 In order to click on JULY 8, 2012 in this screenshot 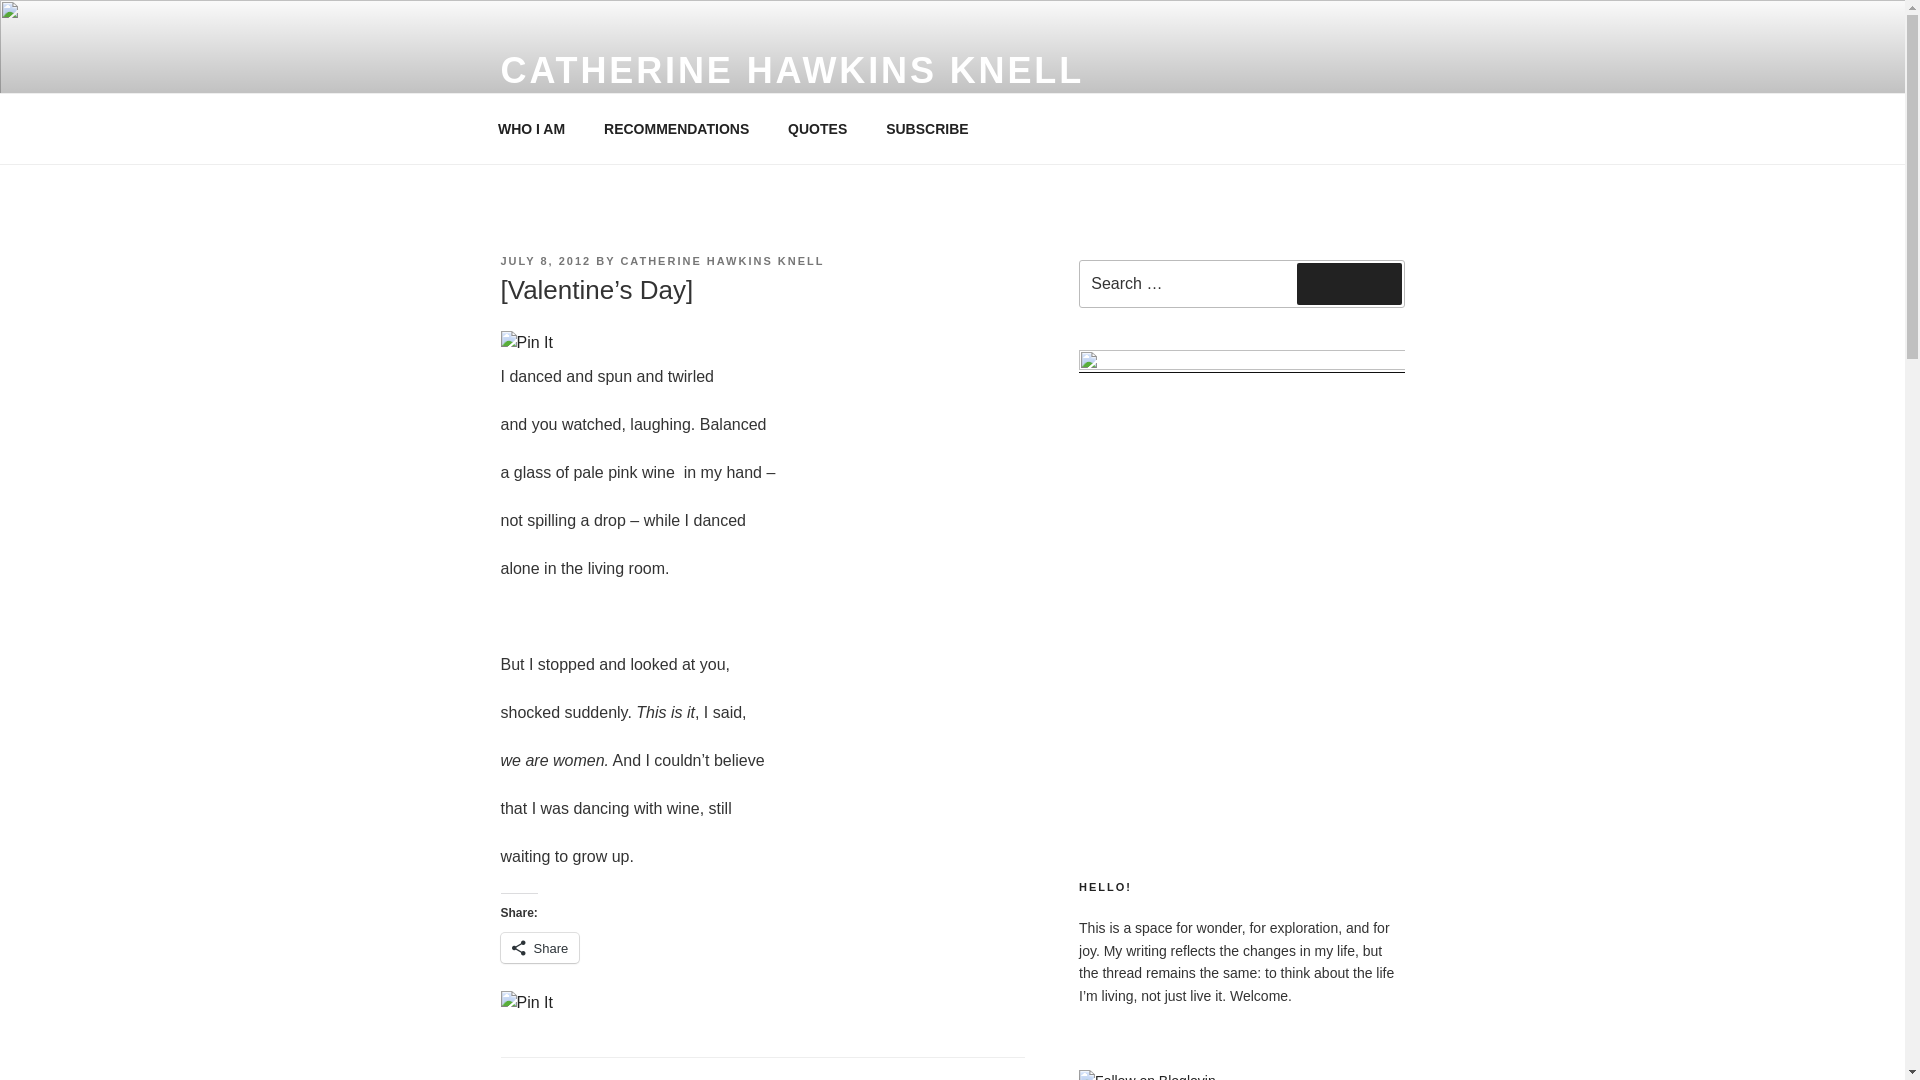, I will do `click(545, 260)`.